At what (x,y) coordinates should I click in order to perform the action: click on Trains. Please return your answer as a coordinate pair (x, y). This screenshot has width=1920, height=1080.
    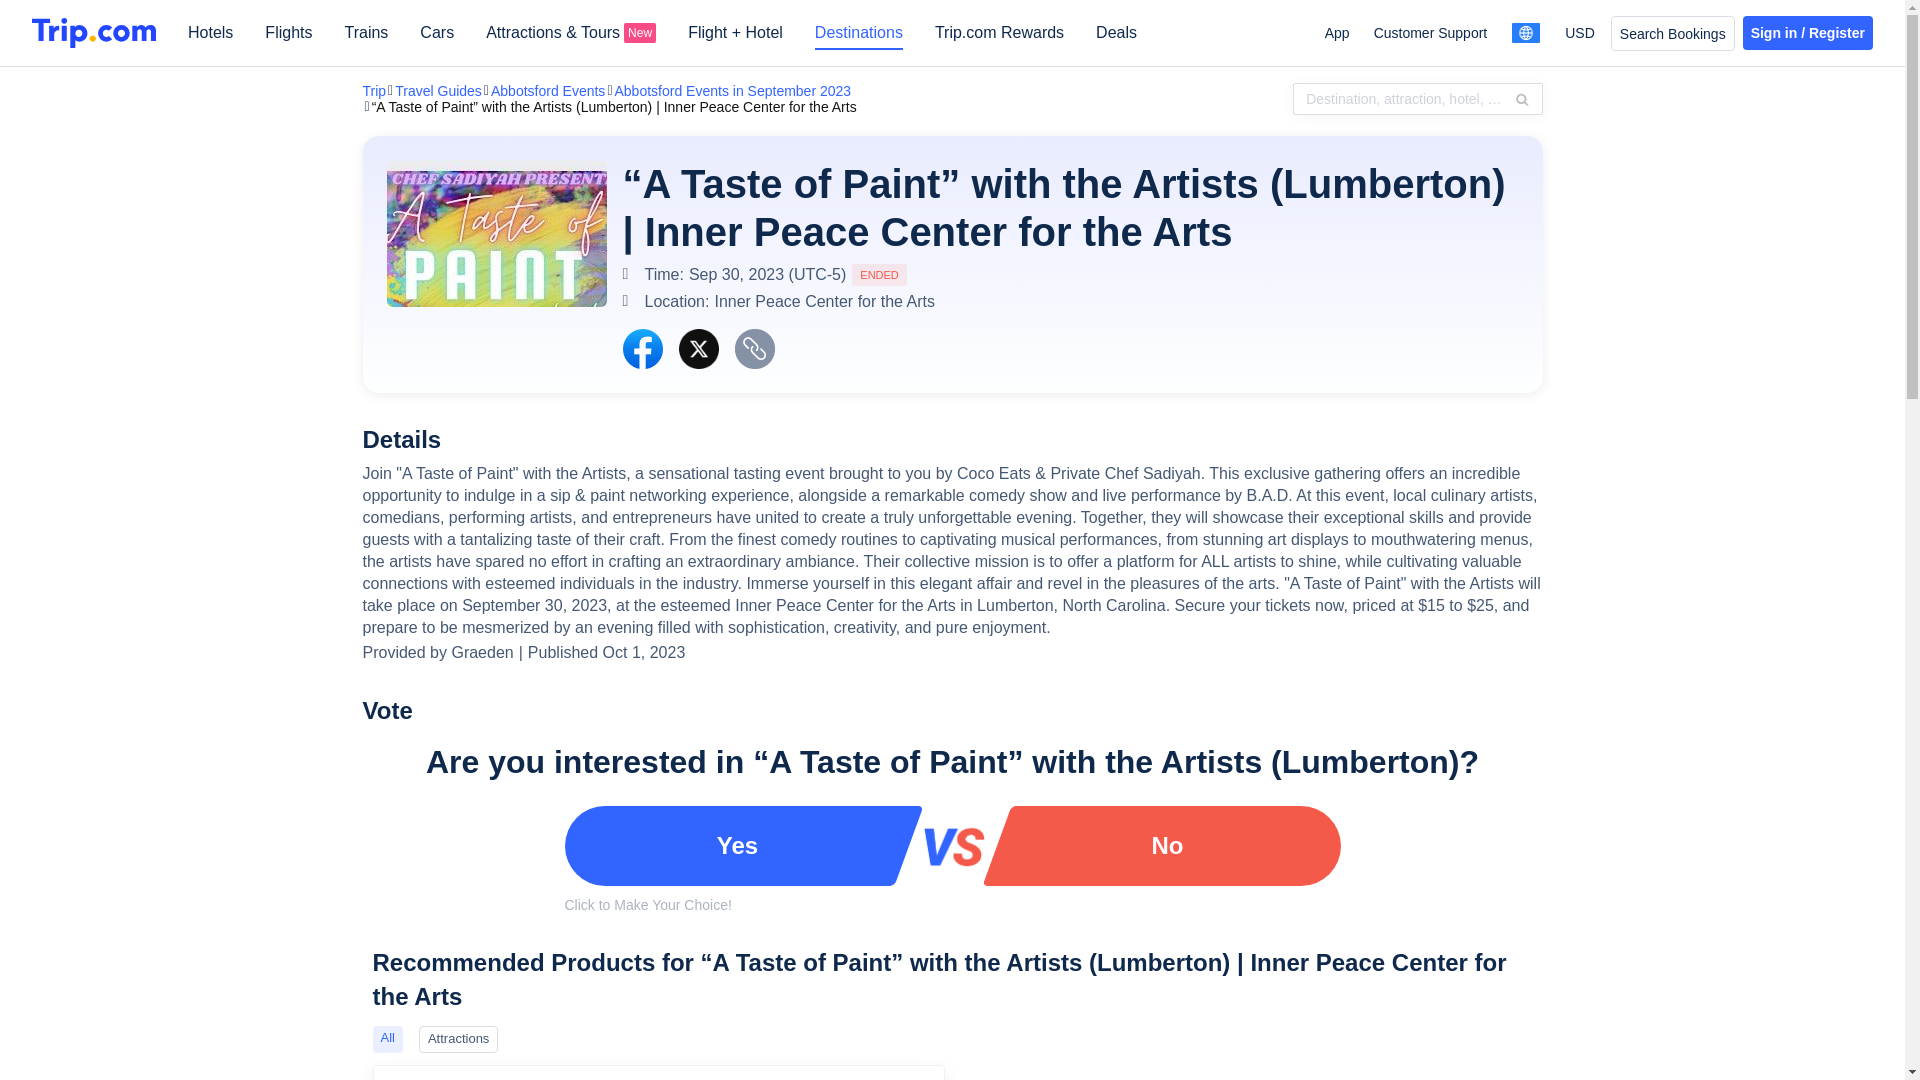
    Looking at the image, I should click on (365, 40).